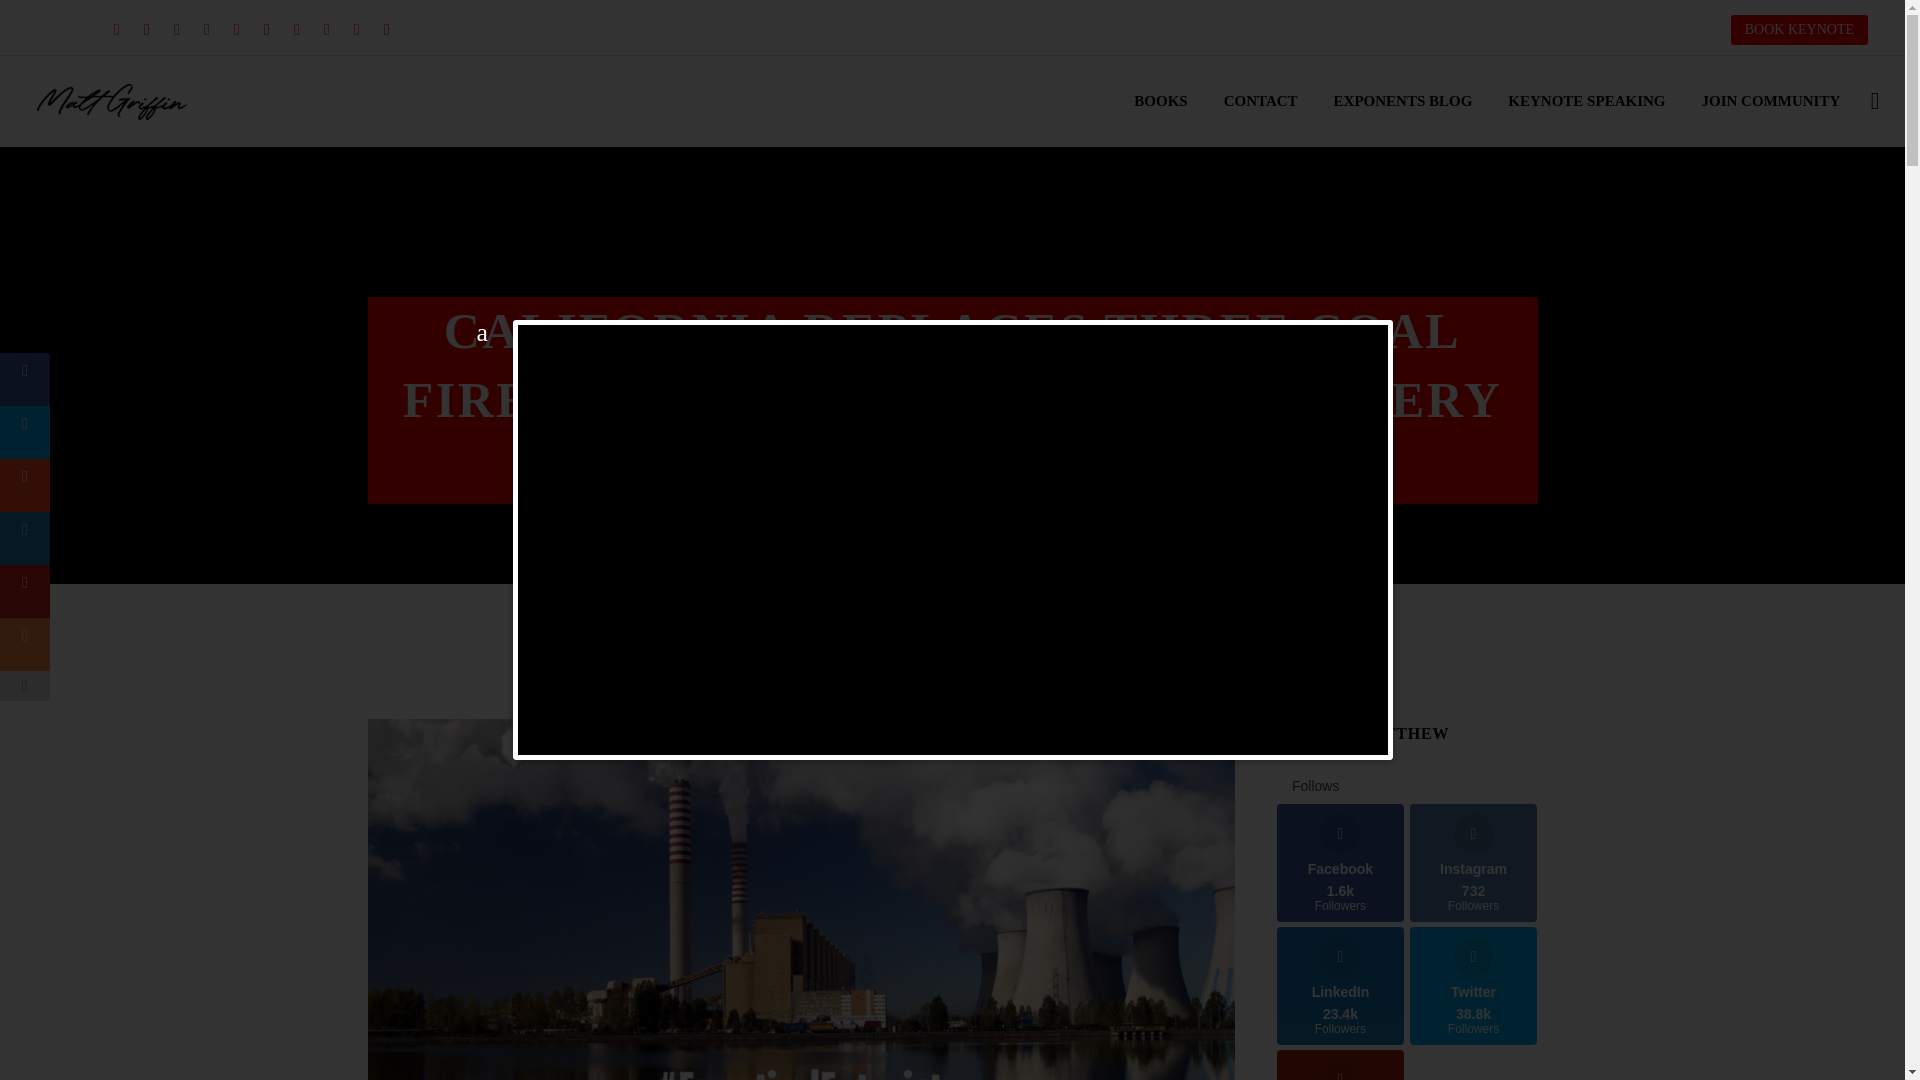  I want to click on JOIN COMMUNITY, so click(1770, 101).